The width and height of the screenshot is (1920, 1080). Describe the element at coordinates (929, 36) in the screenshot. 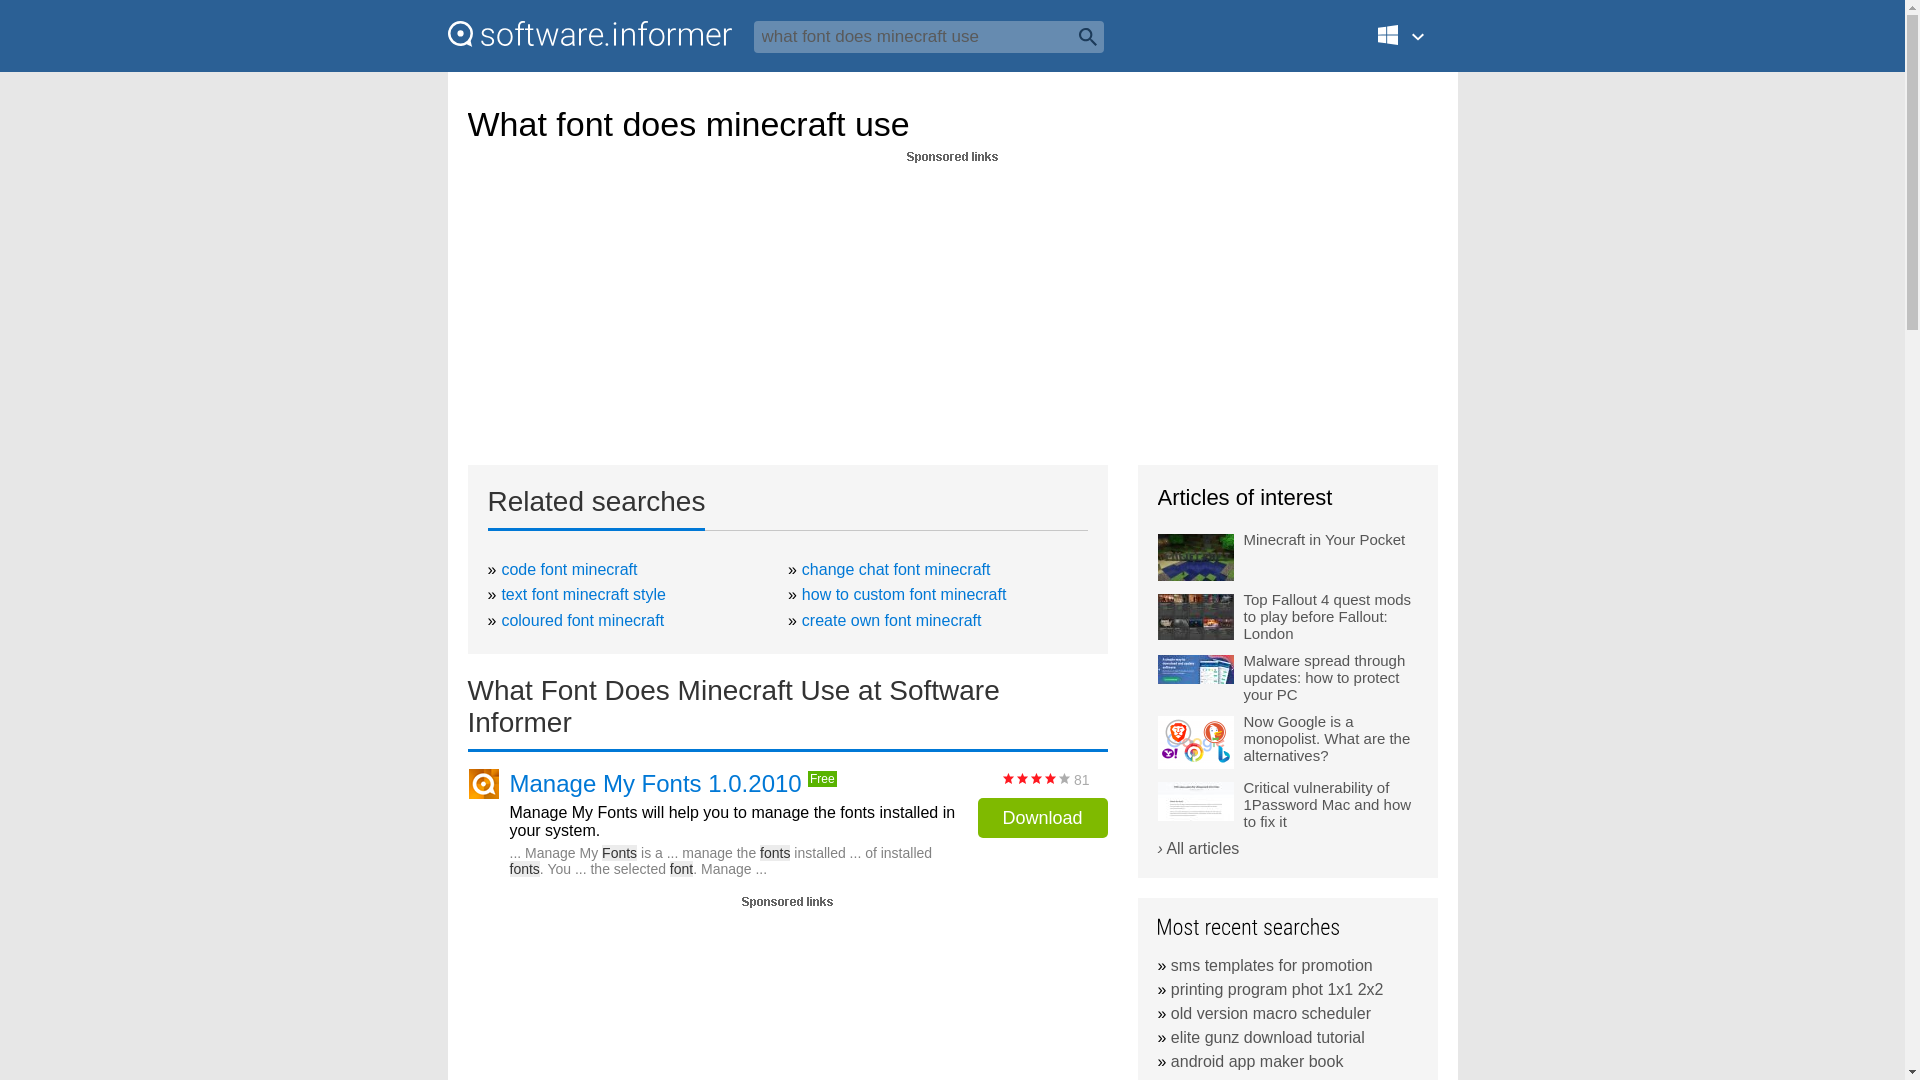

I see `what font does minecraft use` at that location.